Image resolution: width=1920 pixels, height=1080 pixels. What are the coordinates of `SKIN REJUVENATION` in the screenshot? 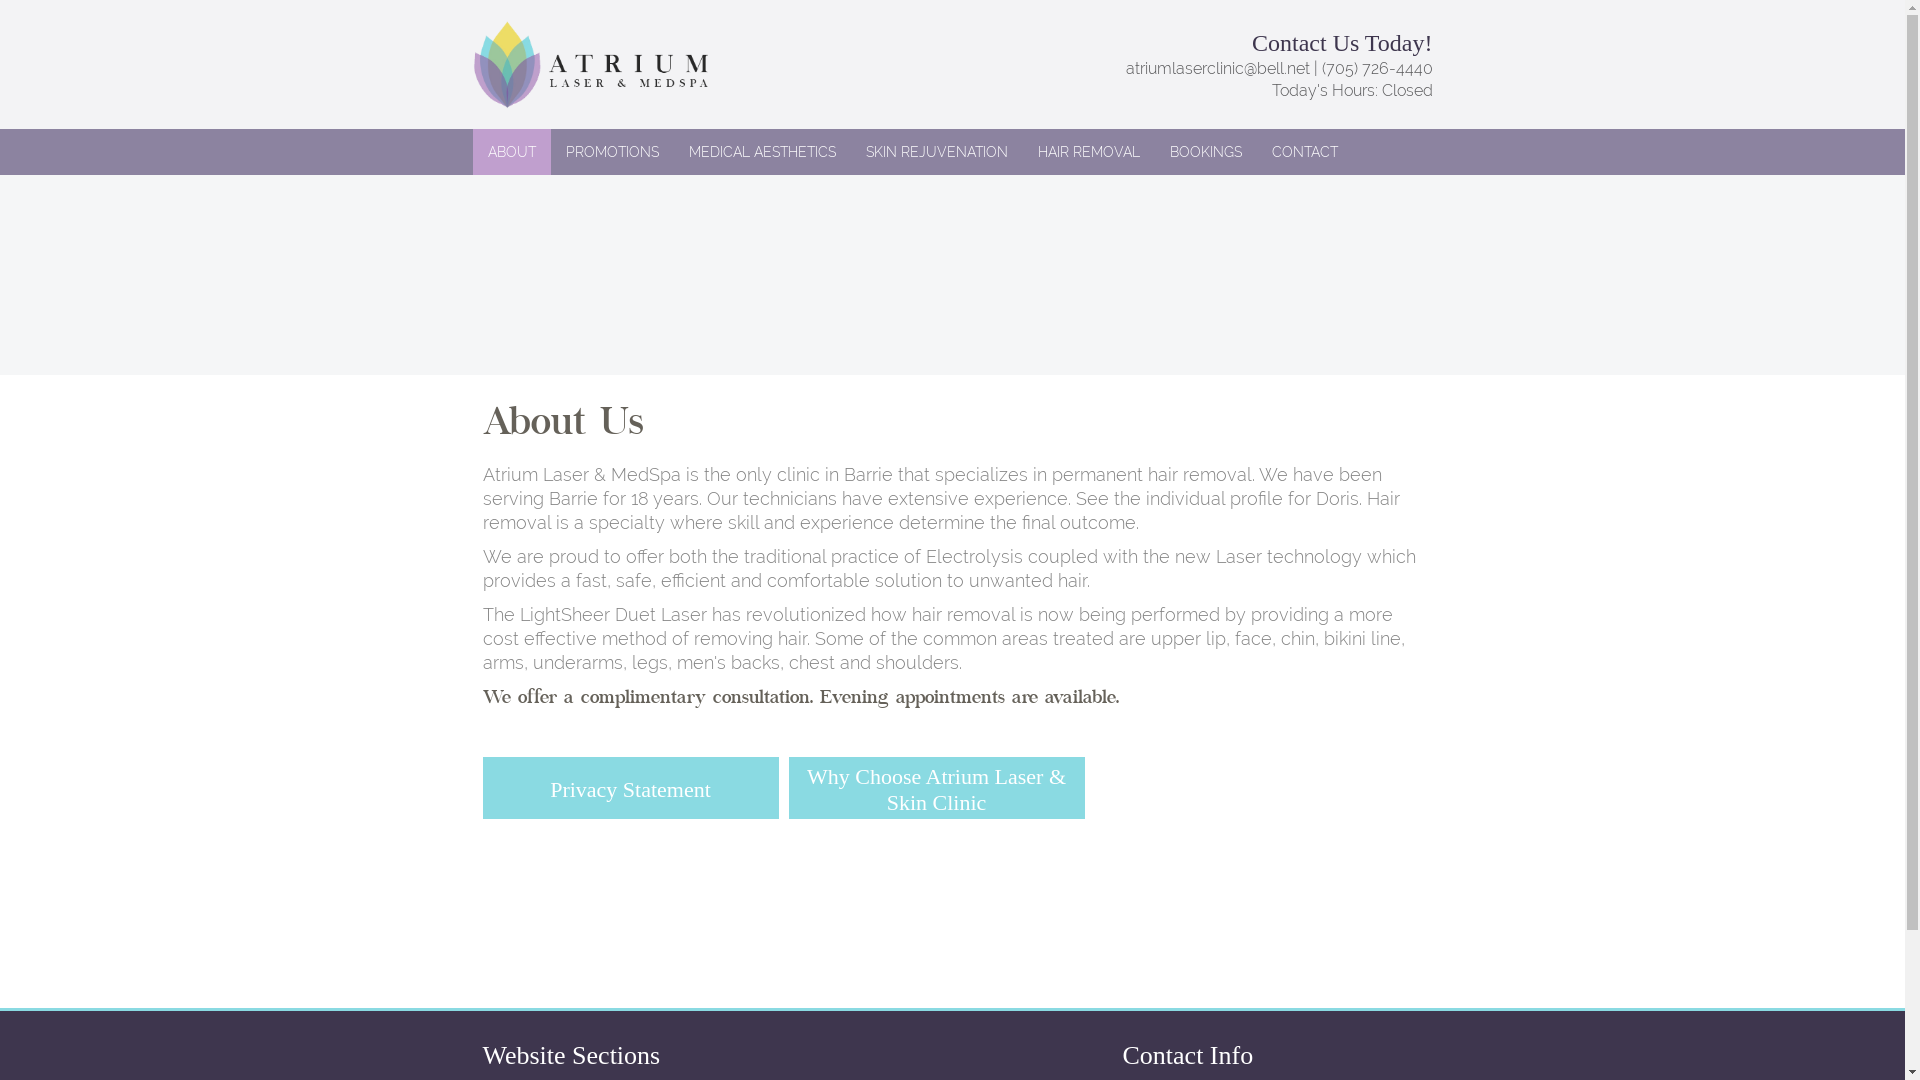 It's located at (936, 152).